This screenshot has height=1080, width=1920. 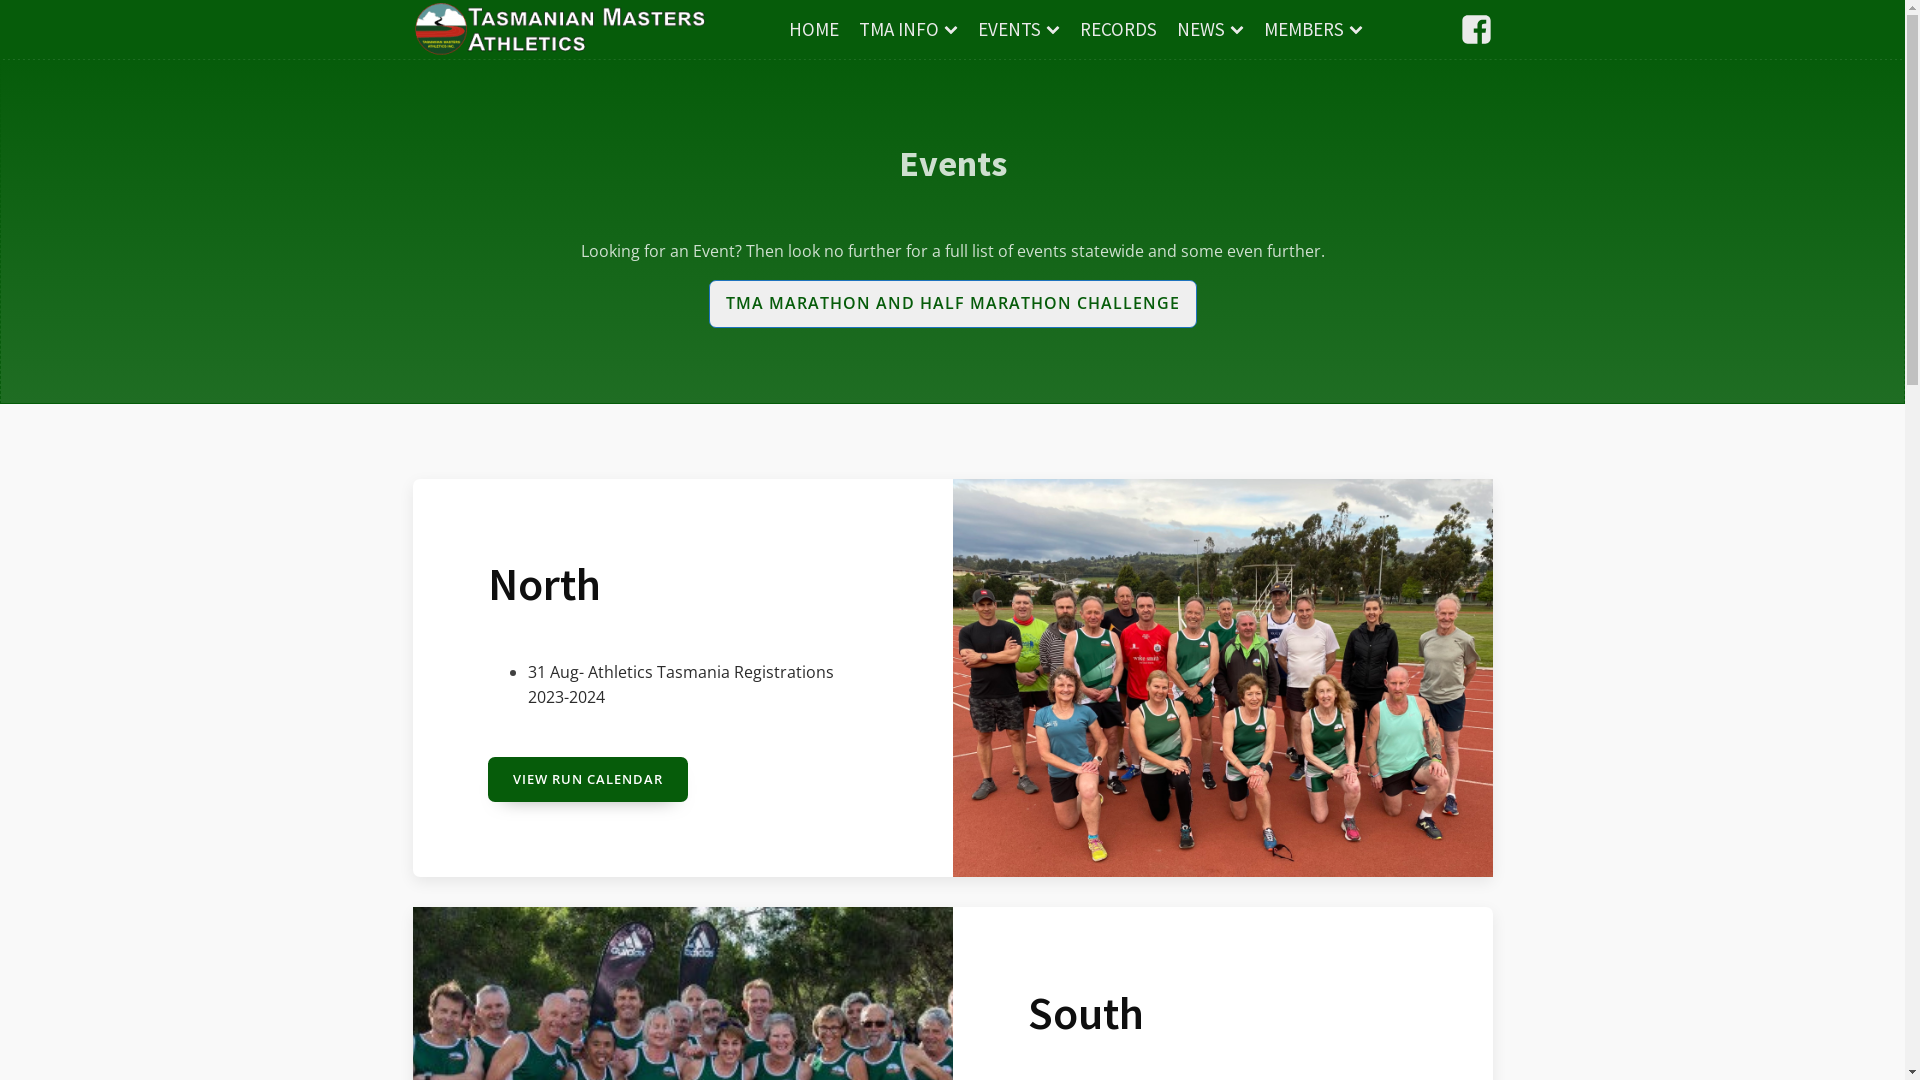 What do you see at coordinates (952, 304) in the screenshot?
I see `TMA MARATHON AND HALF MARATHON CHALLENGE` at bounding box center [952, 304].